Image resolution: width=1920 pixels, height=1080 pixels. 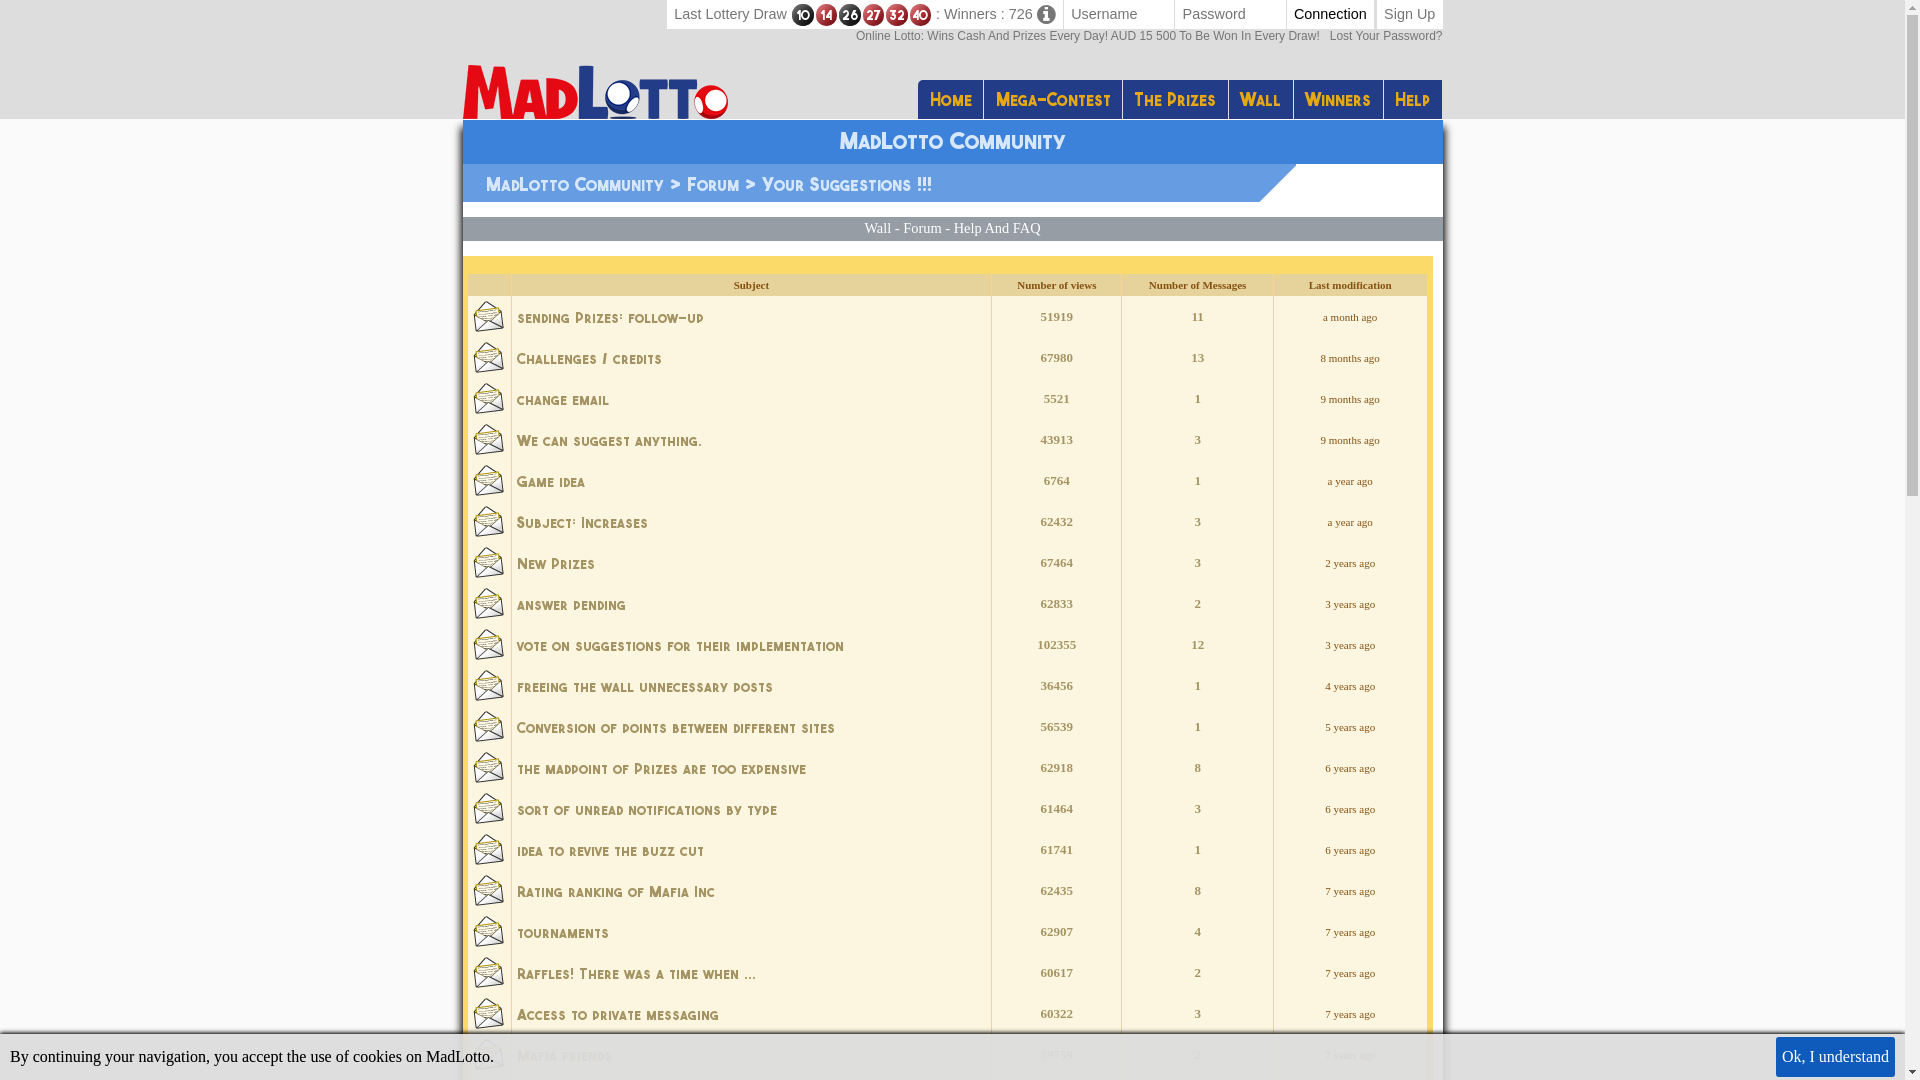 What do you see at coordinates (1056, 850) in the screenshot?
I see `61741` at bounding box center [1056, 850].